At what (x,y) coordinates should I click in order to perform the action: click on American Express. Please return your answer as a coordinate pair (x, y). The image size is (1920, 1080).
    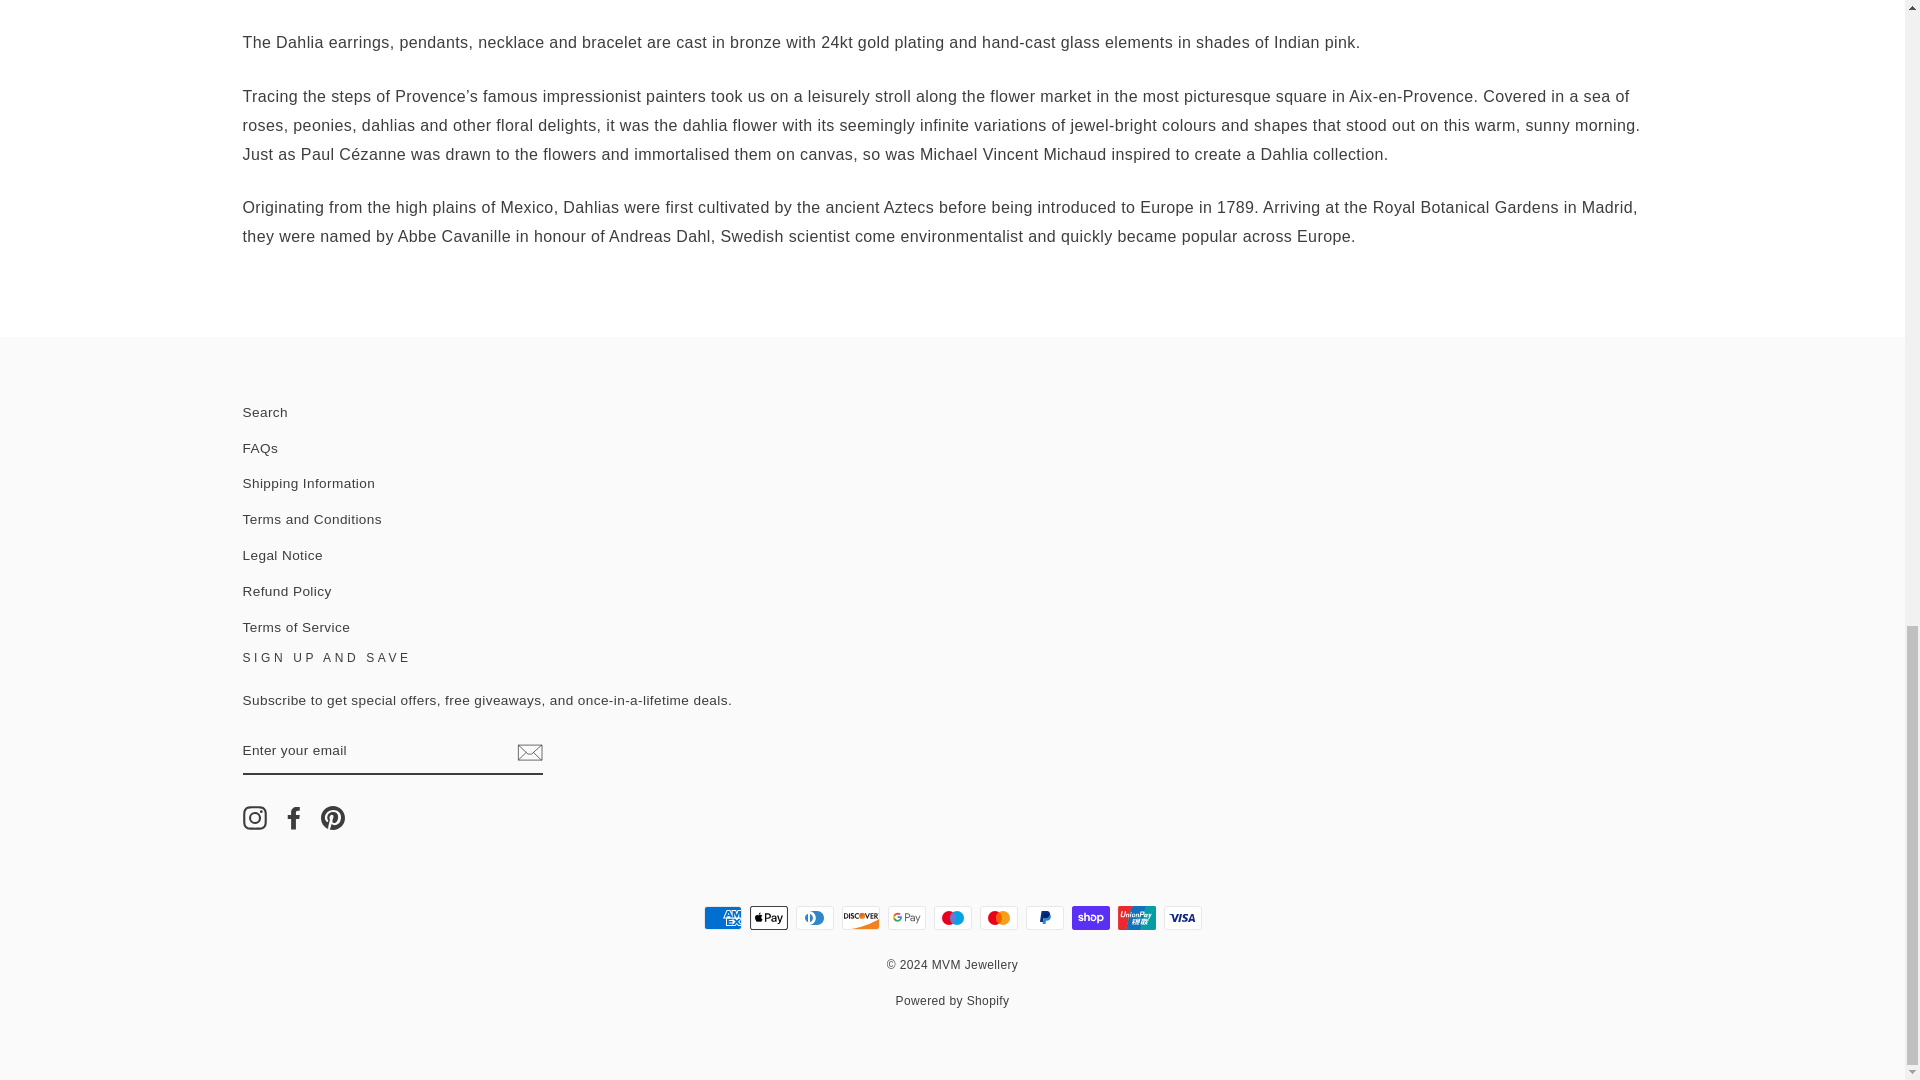
    Looking at the image, I should click on (722, 918).